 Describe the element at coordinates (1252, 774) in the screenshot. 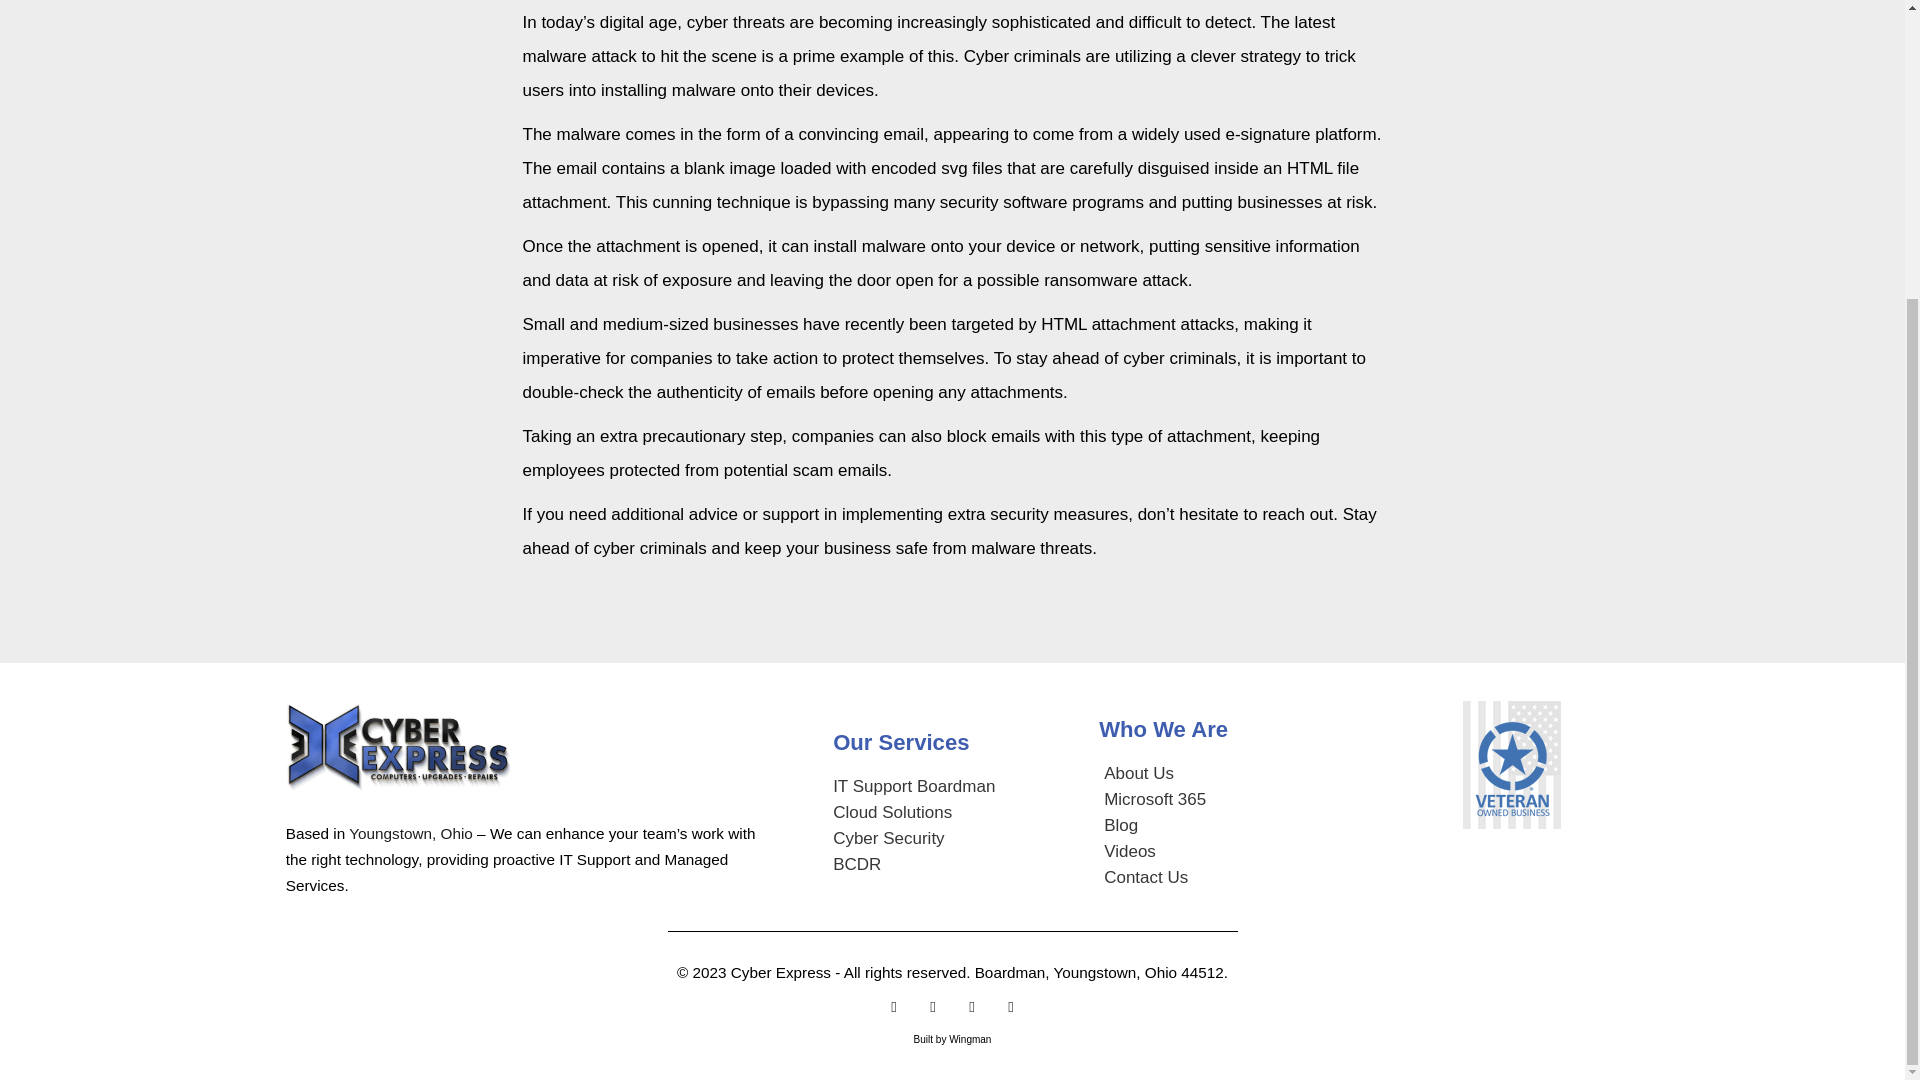

I see `About Us` at that location.